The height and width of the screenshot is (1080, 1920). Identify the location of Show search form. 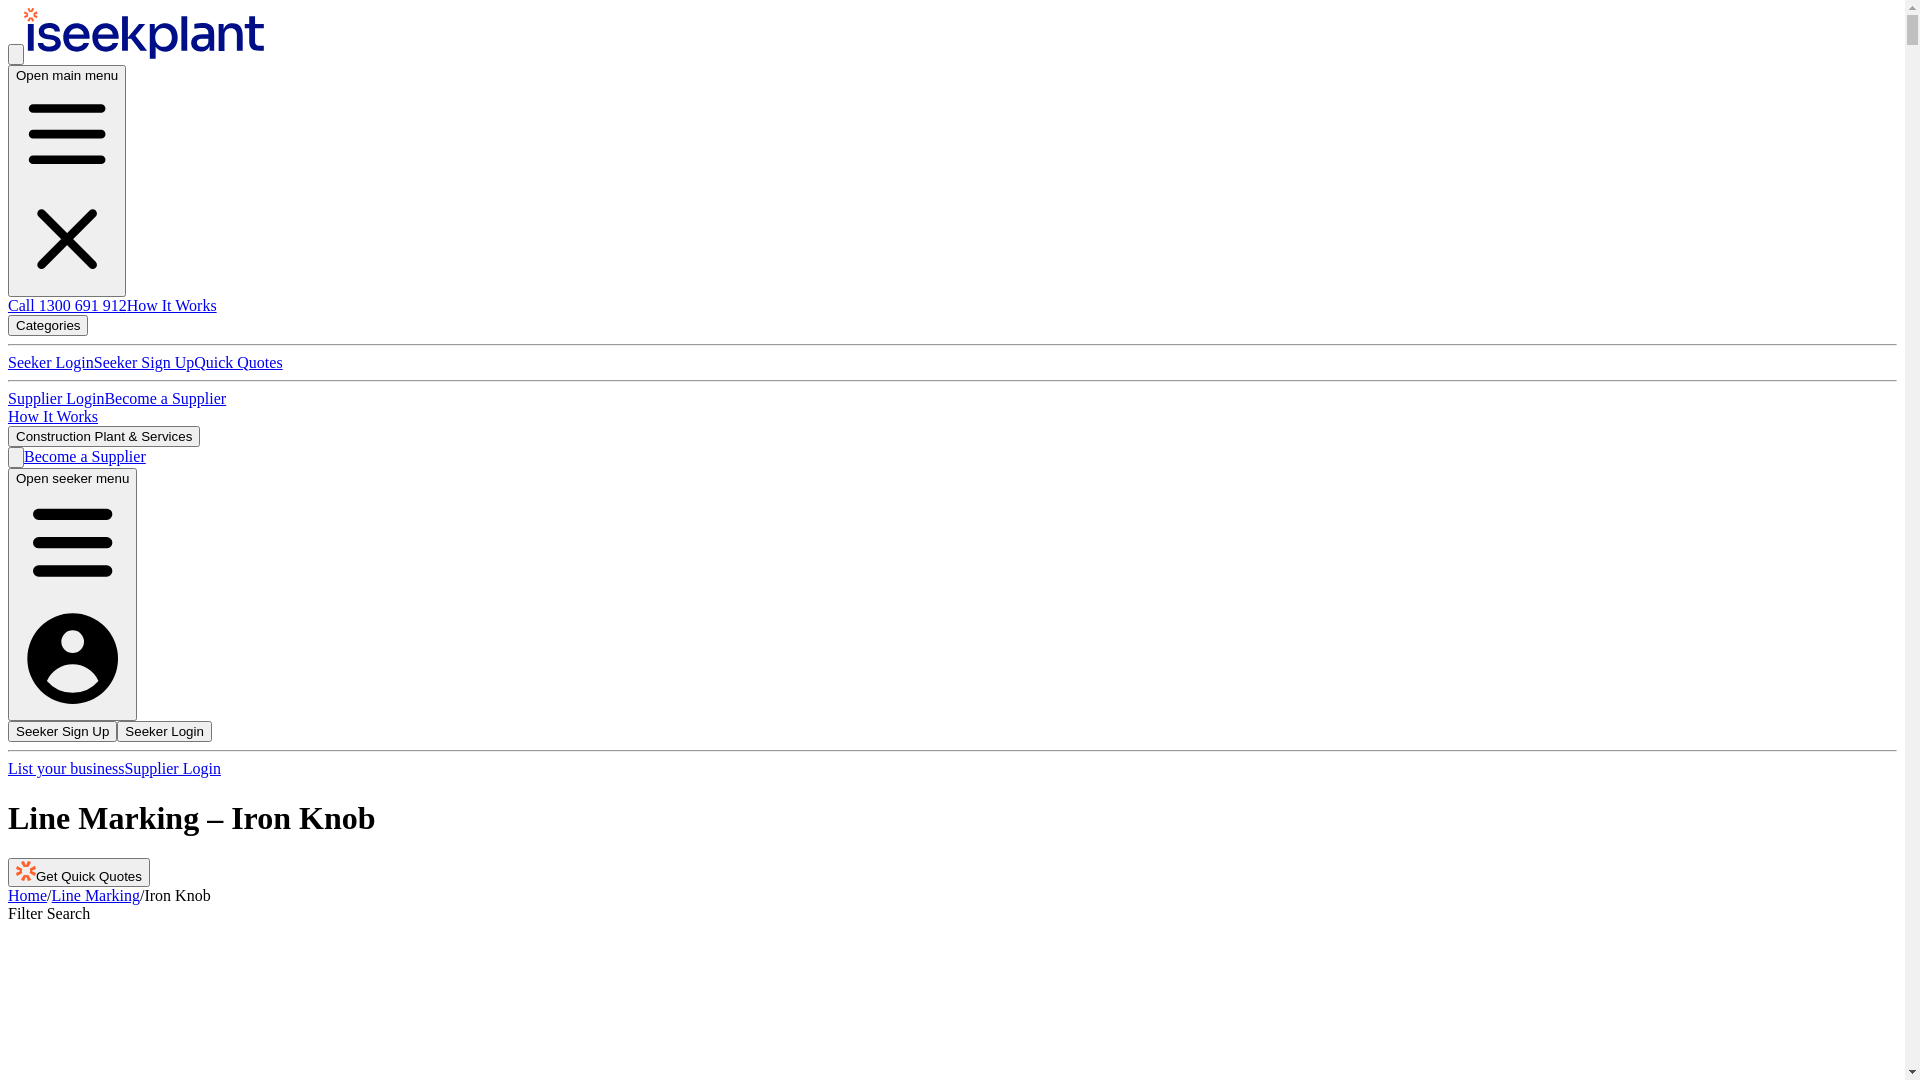
(16, 54).